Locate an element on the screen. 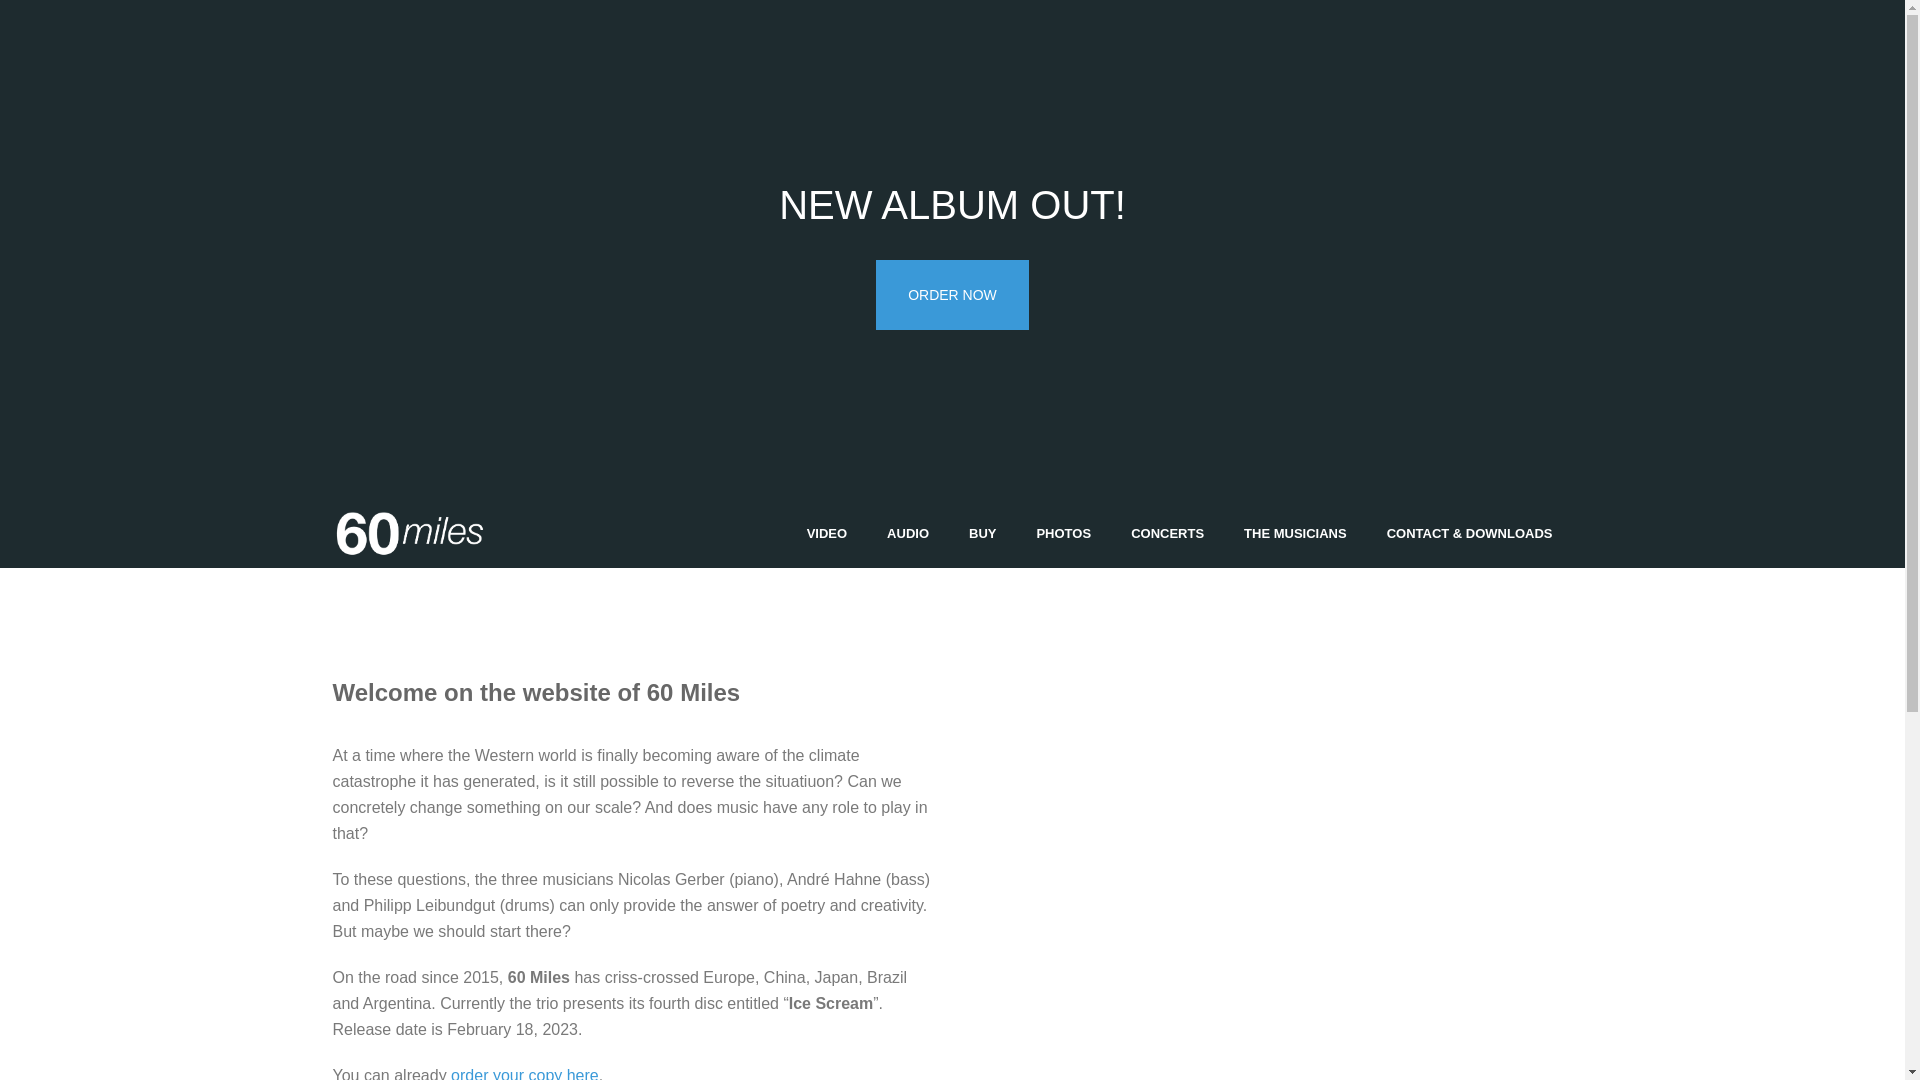  VIDEO is located at coordinates (827, 534).